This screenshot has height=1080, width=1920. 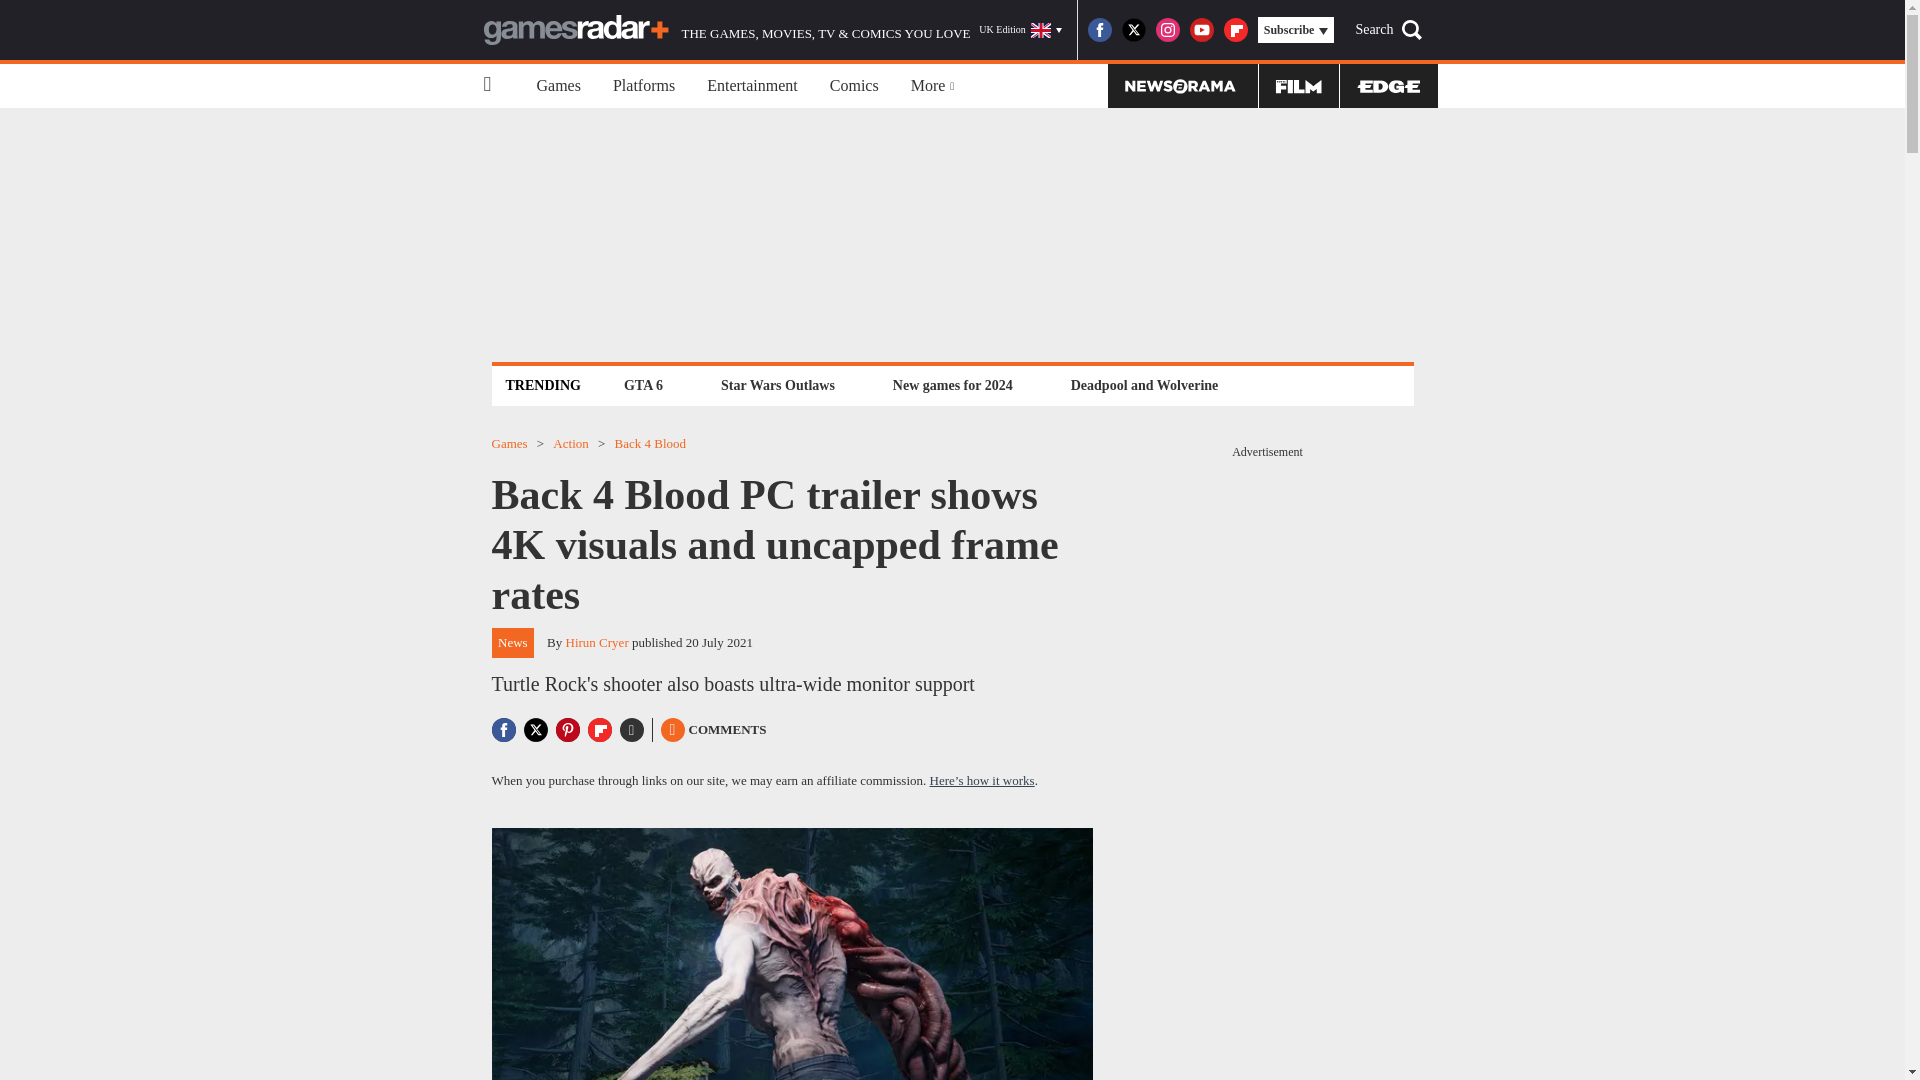 I want to click on Comics, so click(x=854, y=86).